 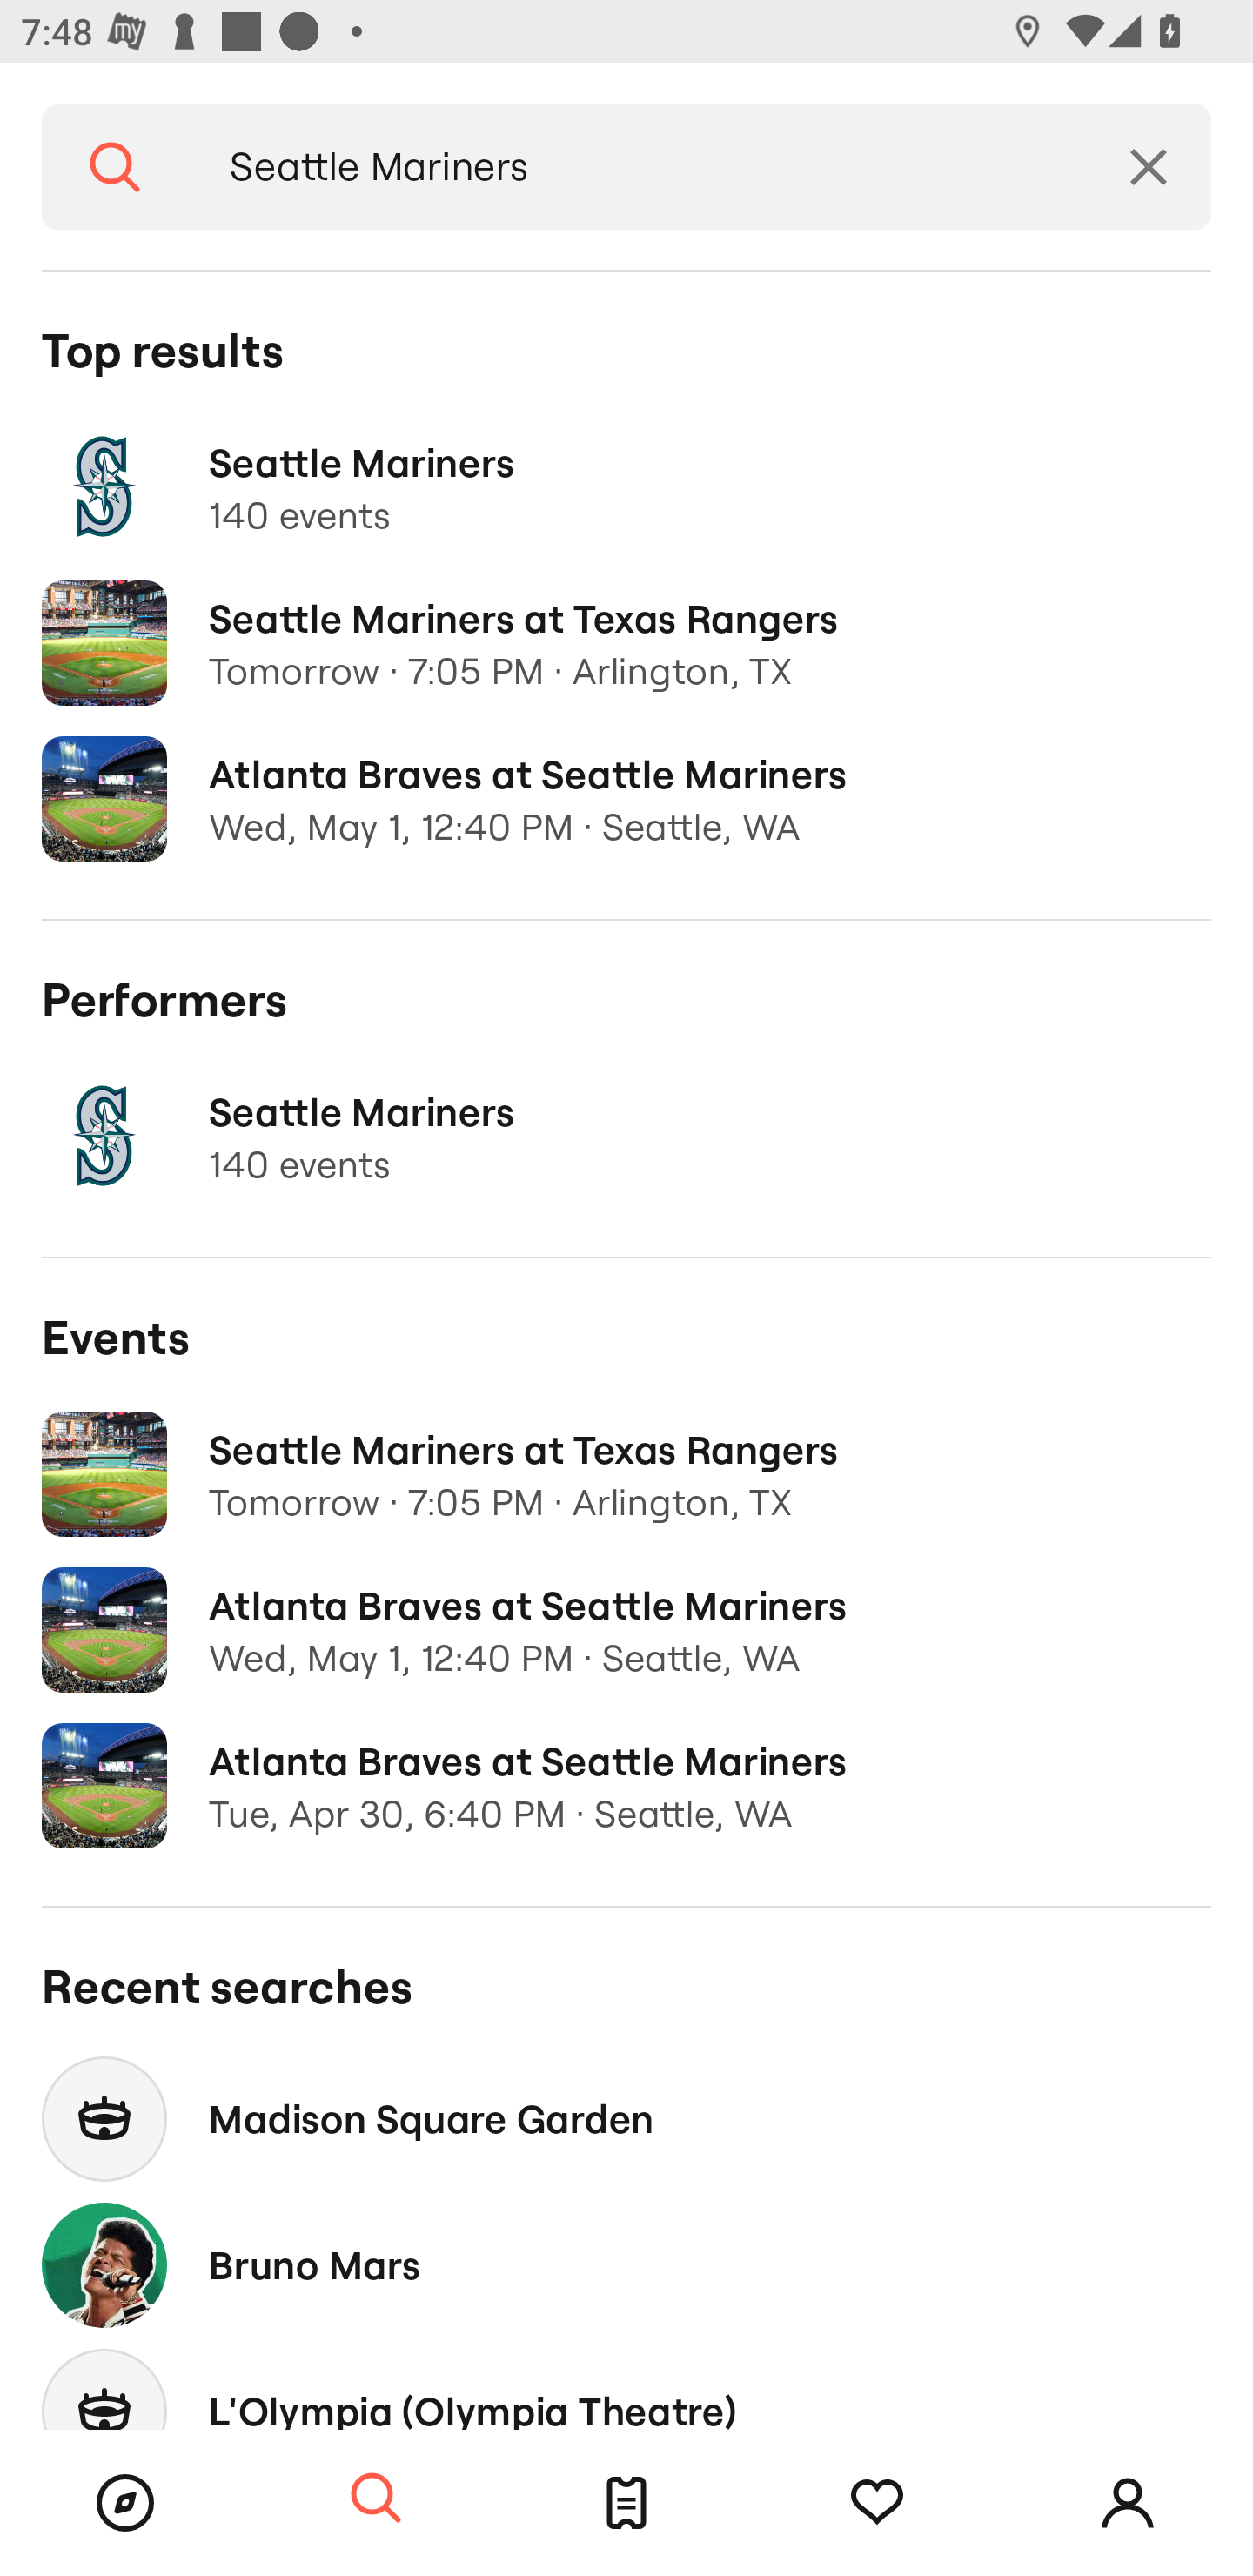 I want to click on Bruno Mars, so click(x=626, y=2264).